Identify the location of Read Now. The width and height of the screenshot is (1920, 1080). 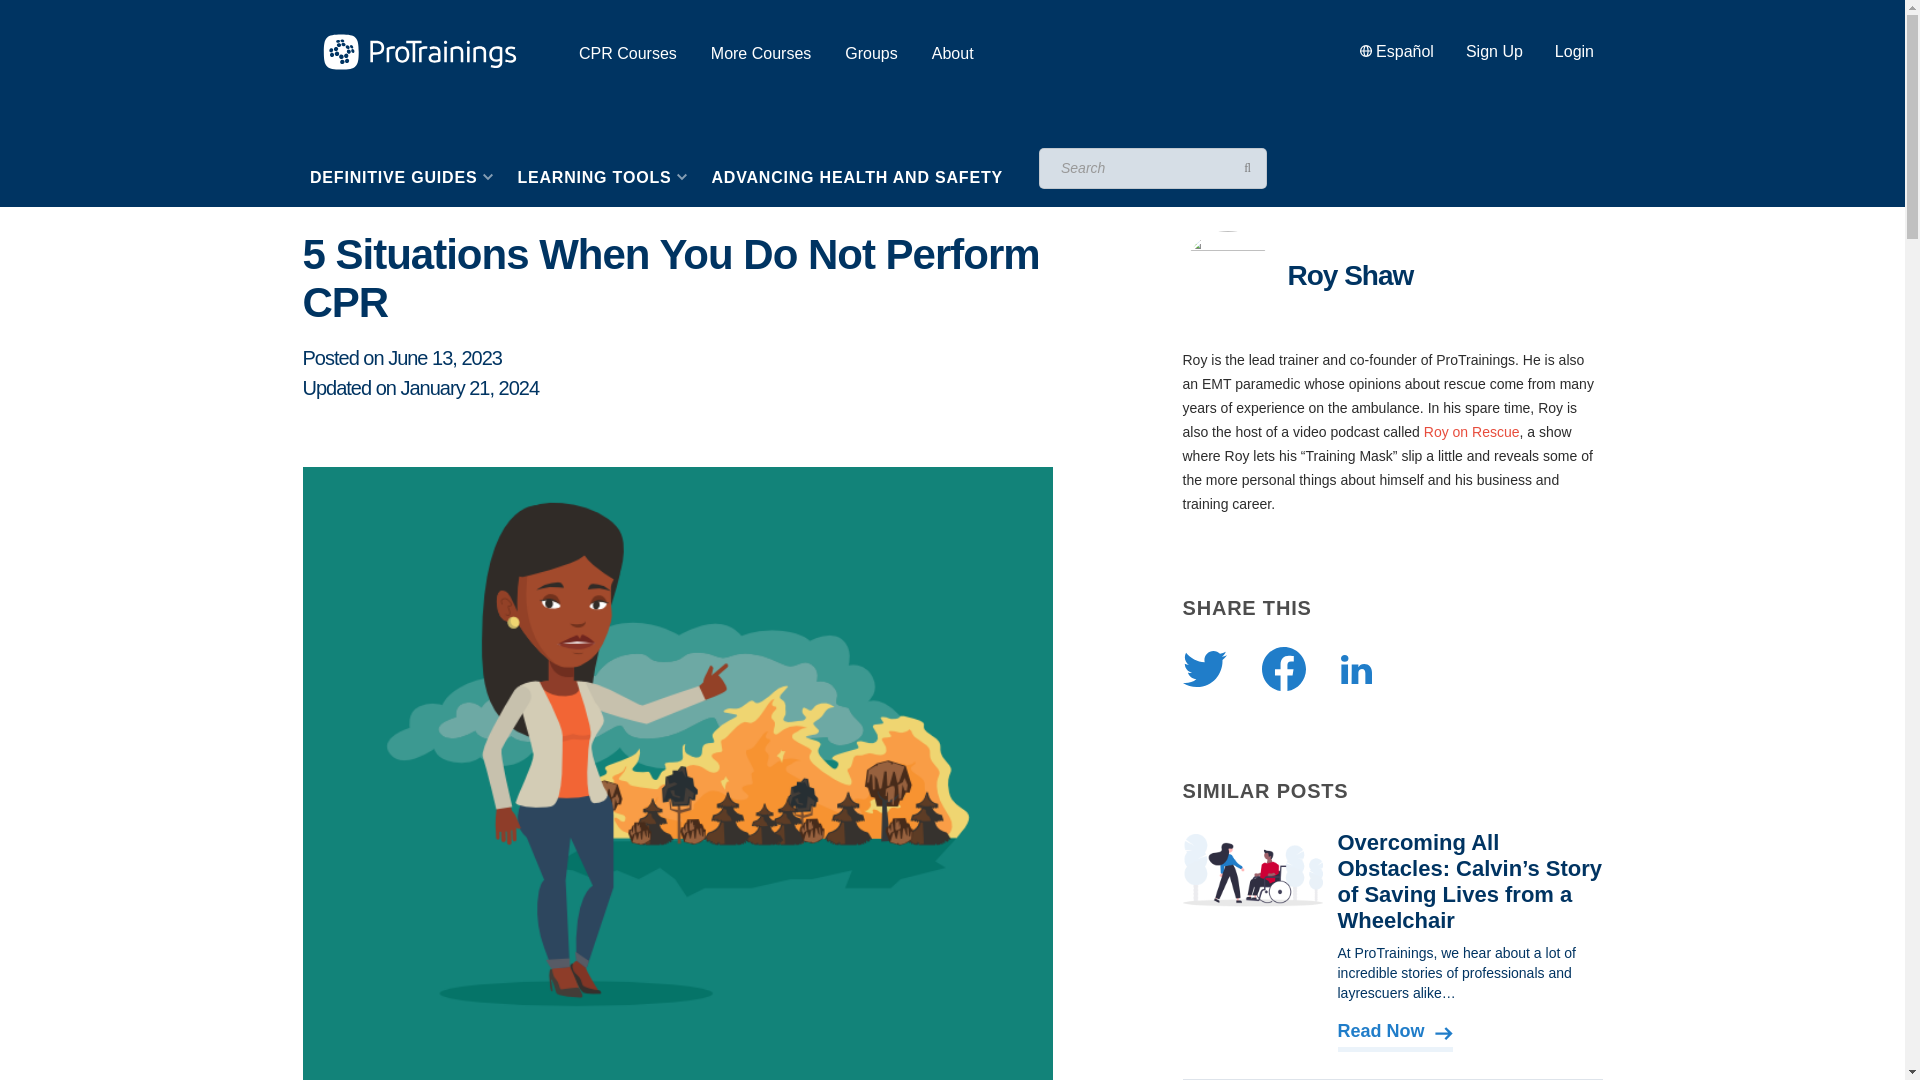
(1396, 1032).